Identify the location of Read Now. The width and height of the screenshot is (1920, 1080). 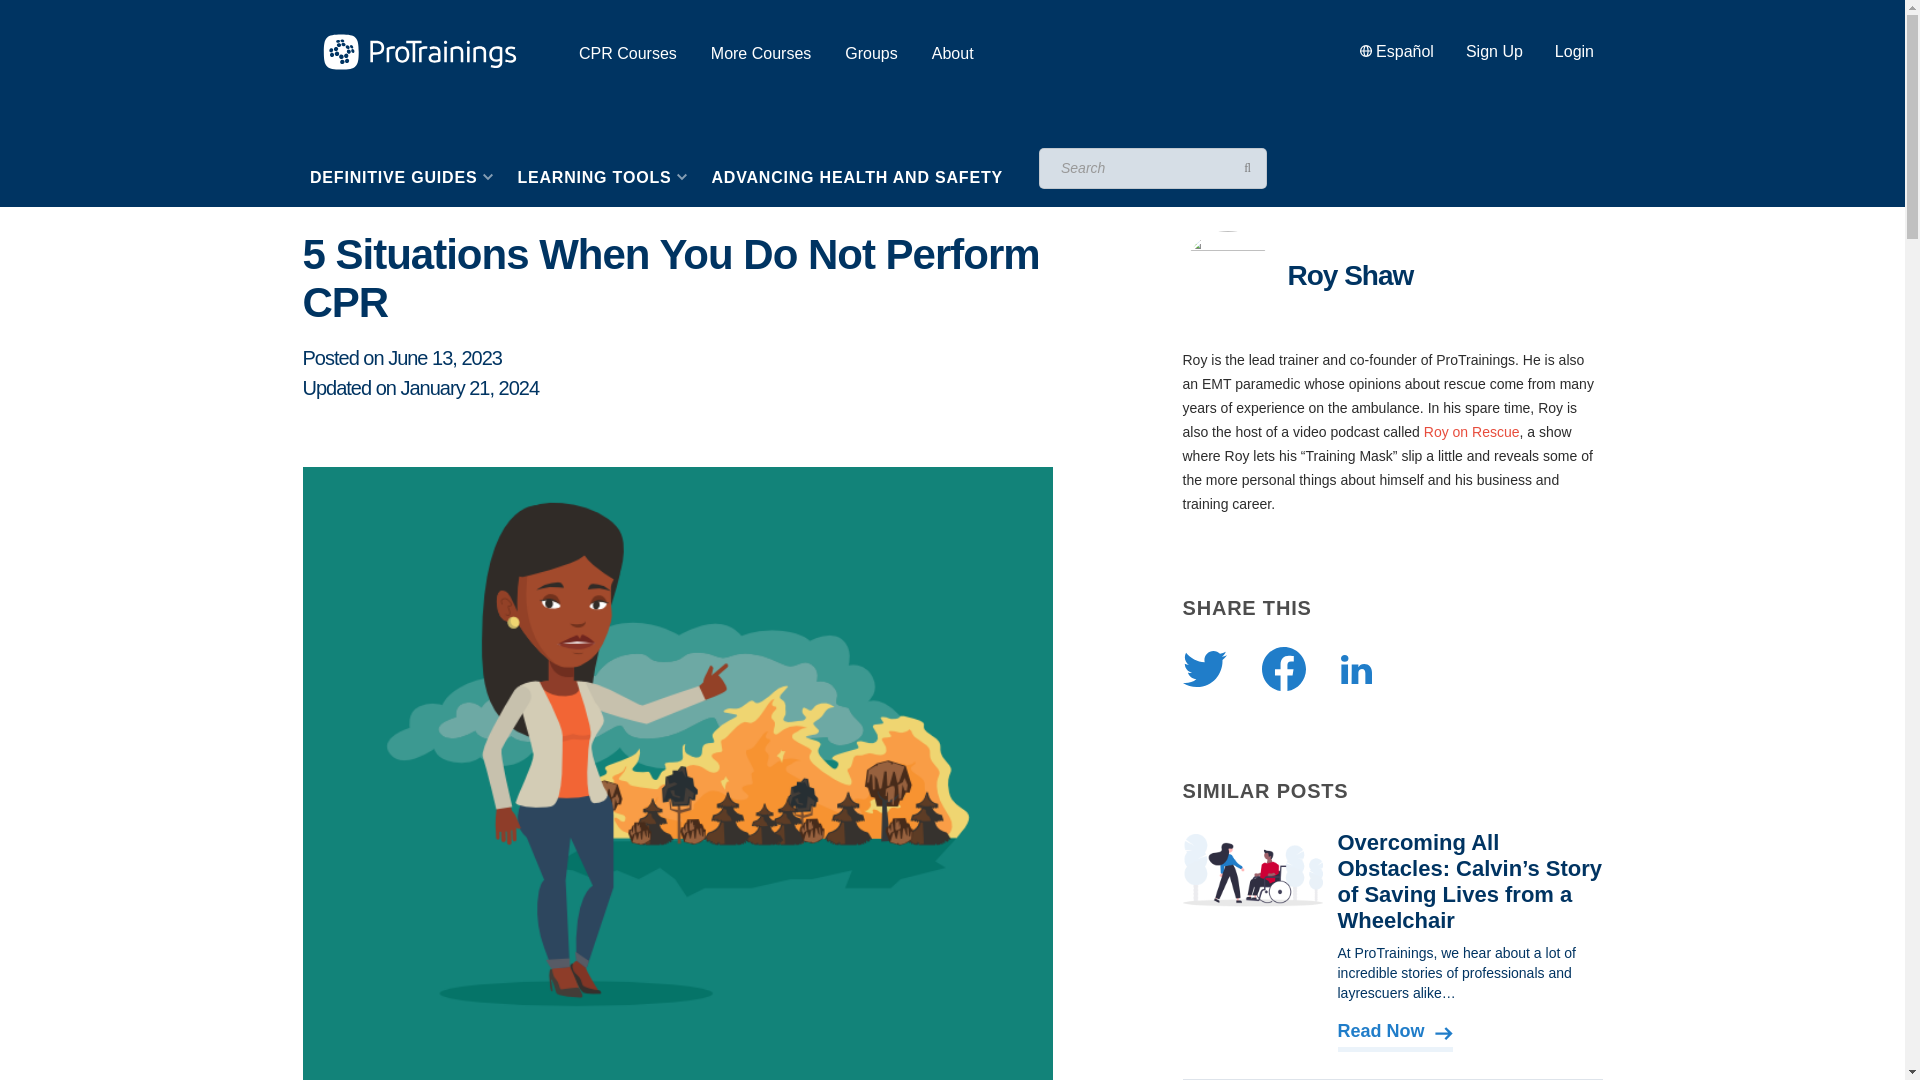
(1396, 1032).